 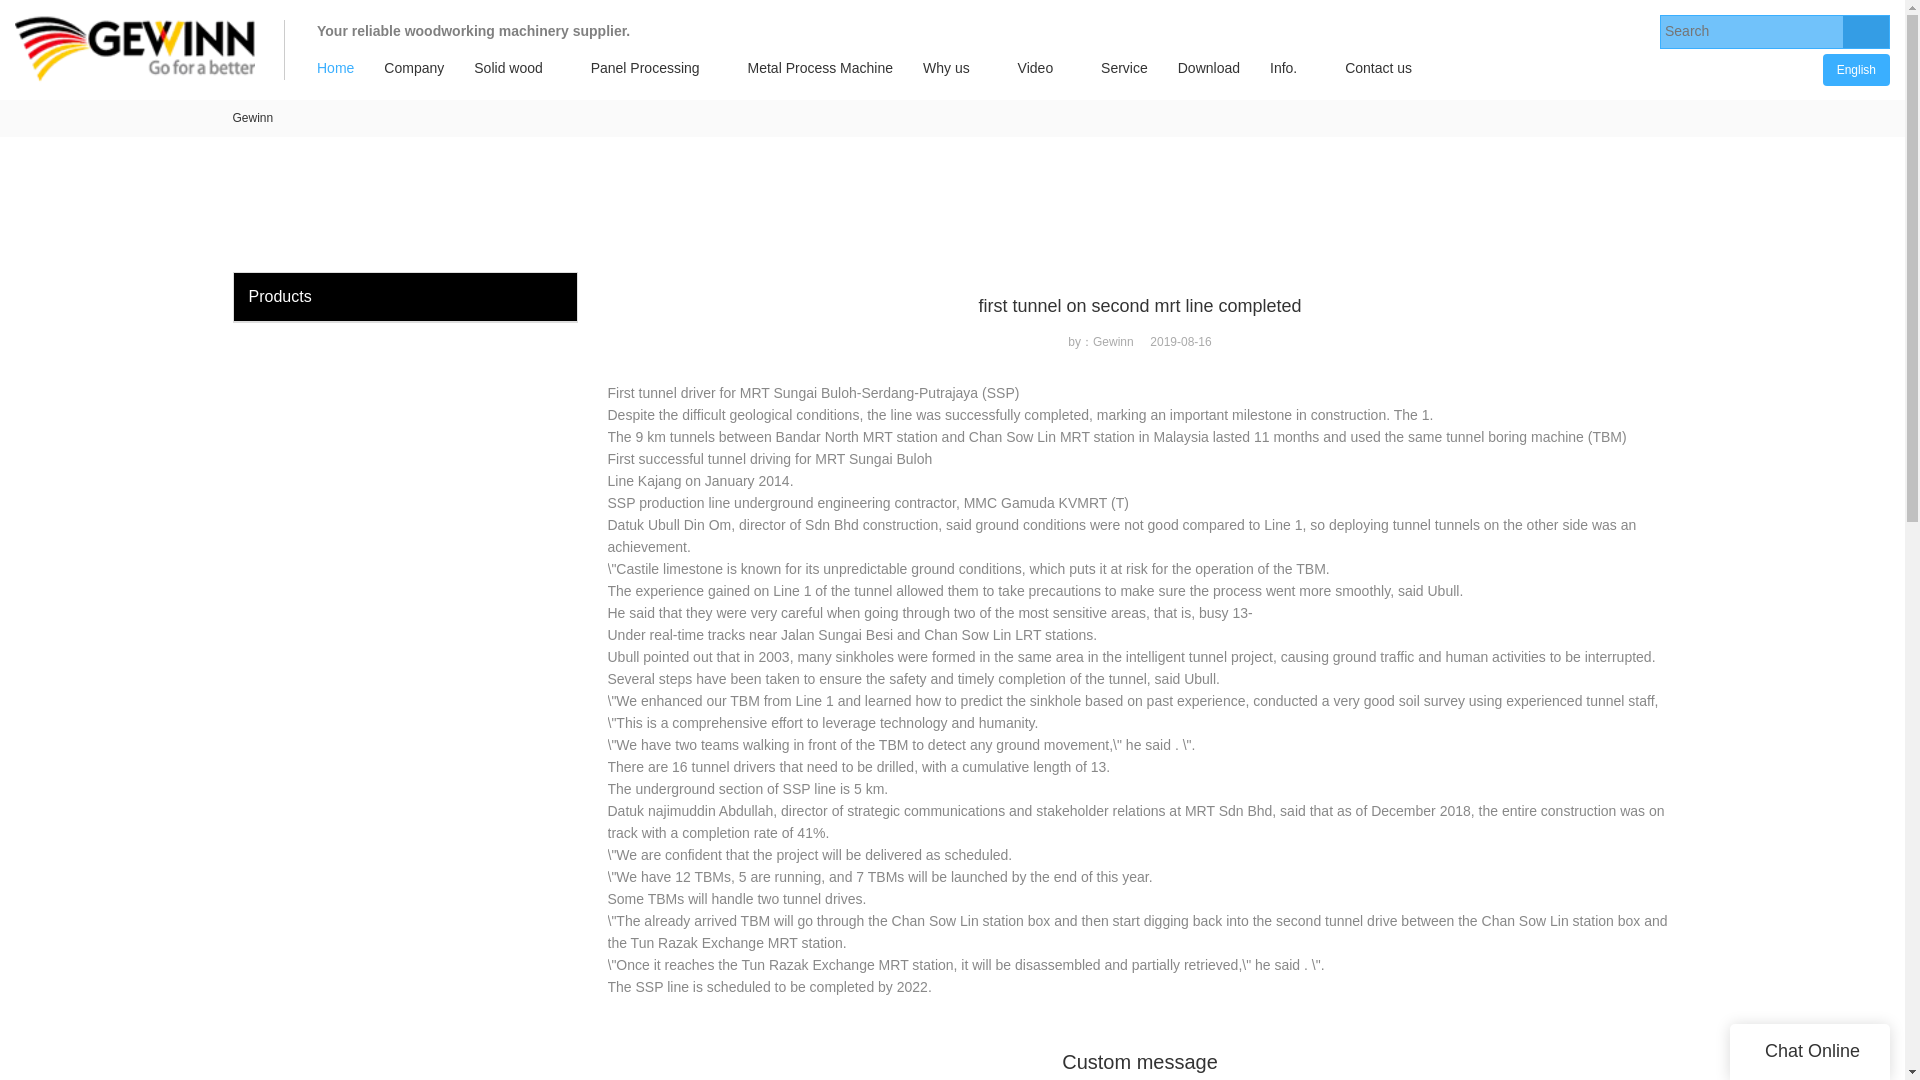 What do you see at coordinates (1209, 68) in the screenshot?
I see `Download` at bounding box center [1209, 68].